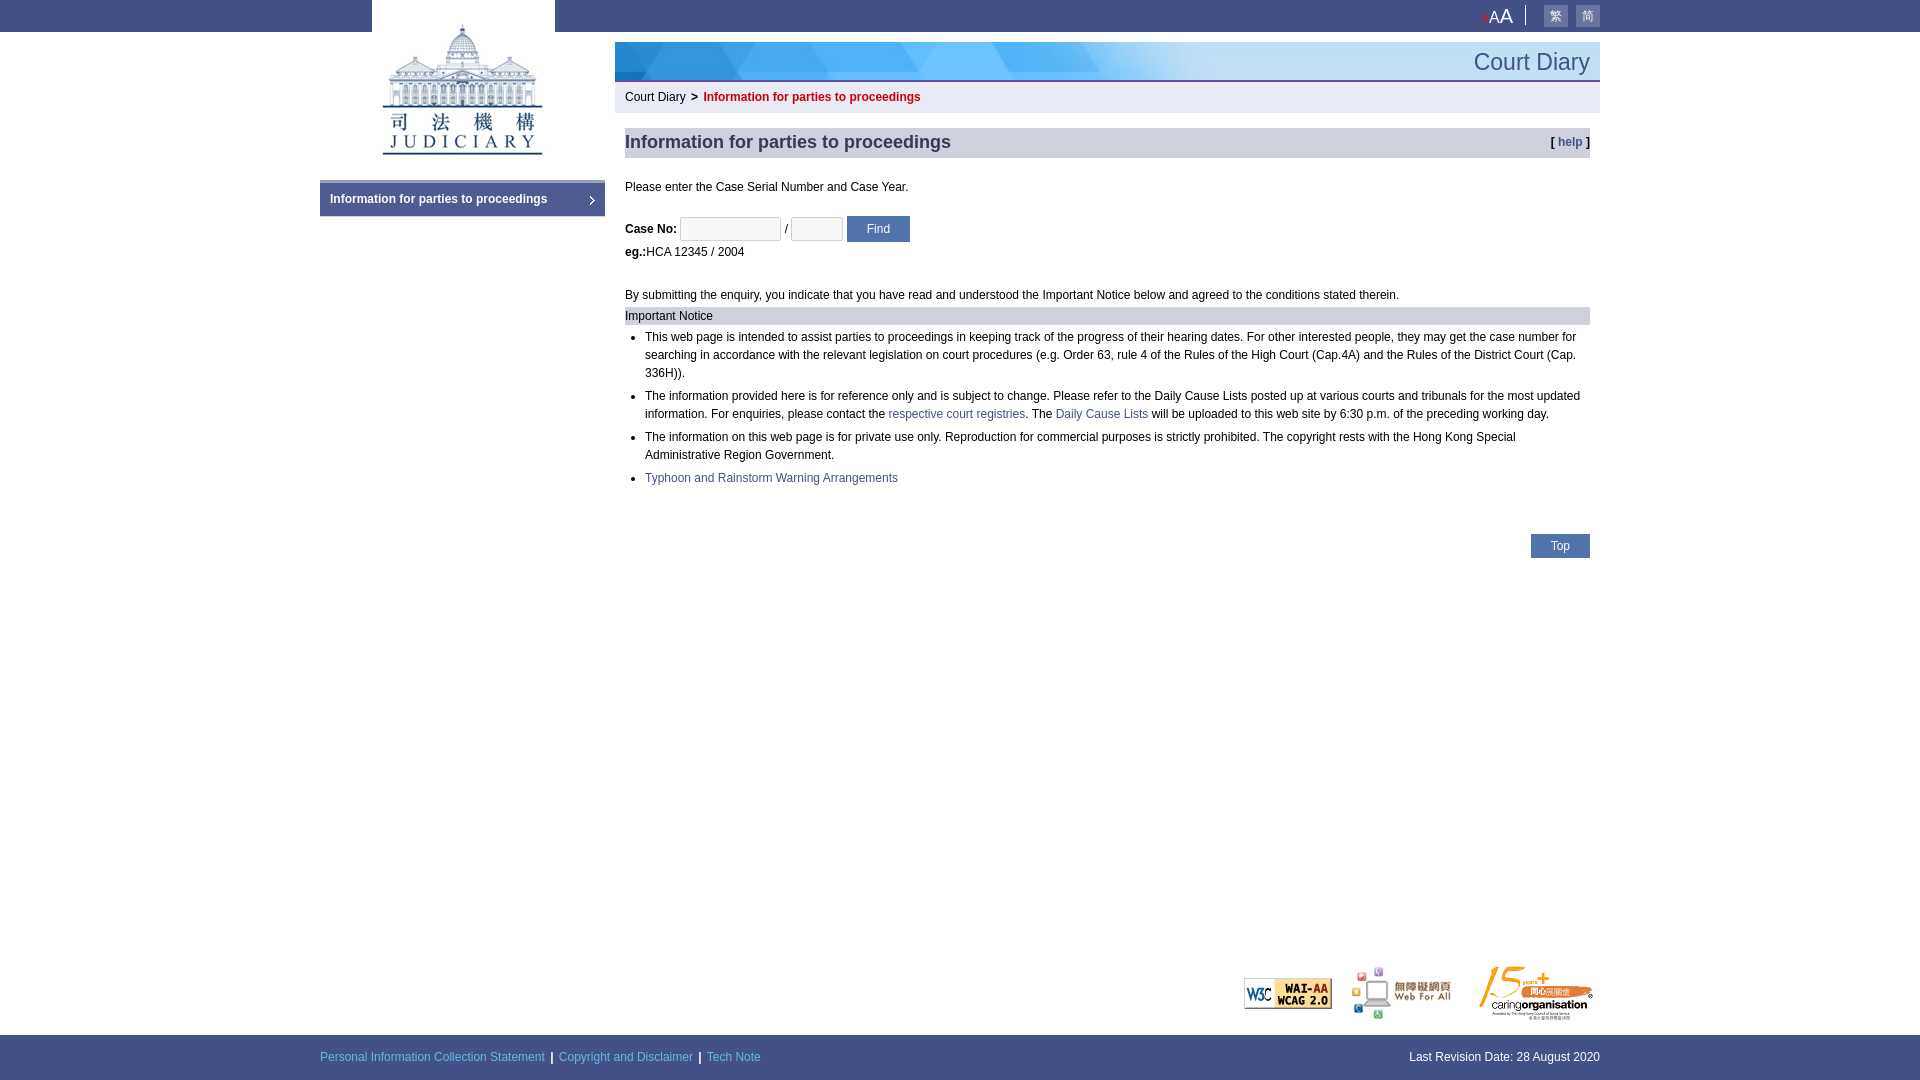 The width and height of the screenshot is (1920, 1080). I want to click on respective court registries, so click(956, 414).